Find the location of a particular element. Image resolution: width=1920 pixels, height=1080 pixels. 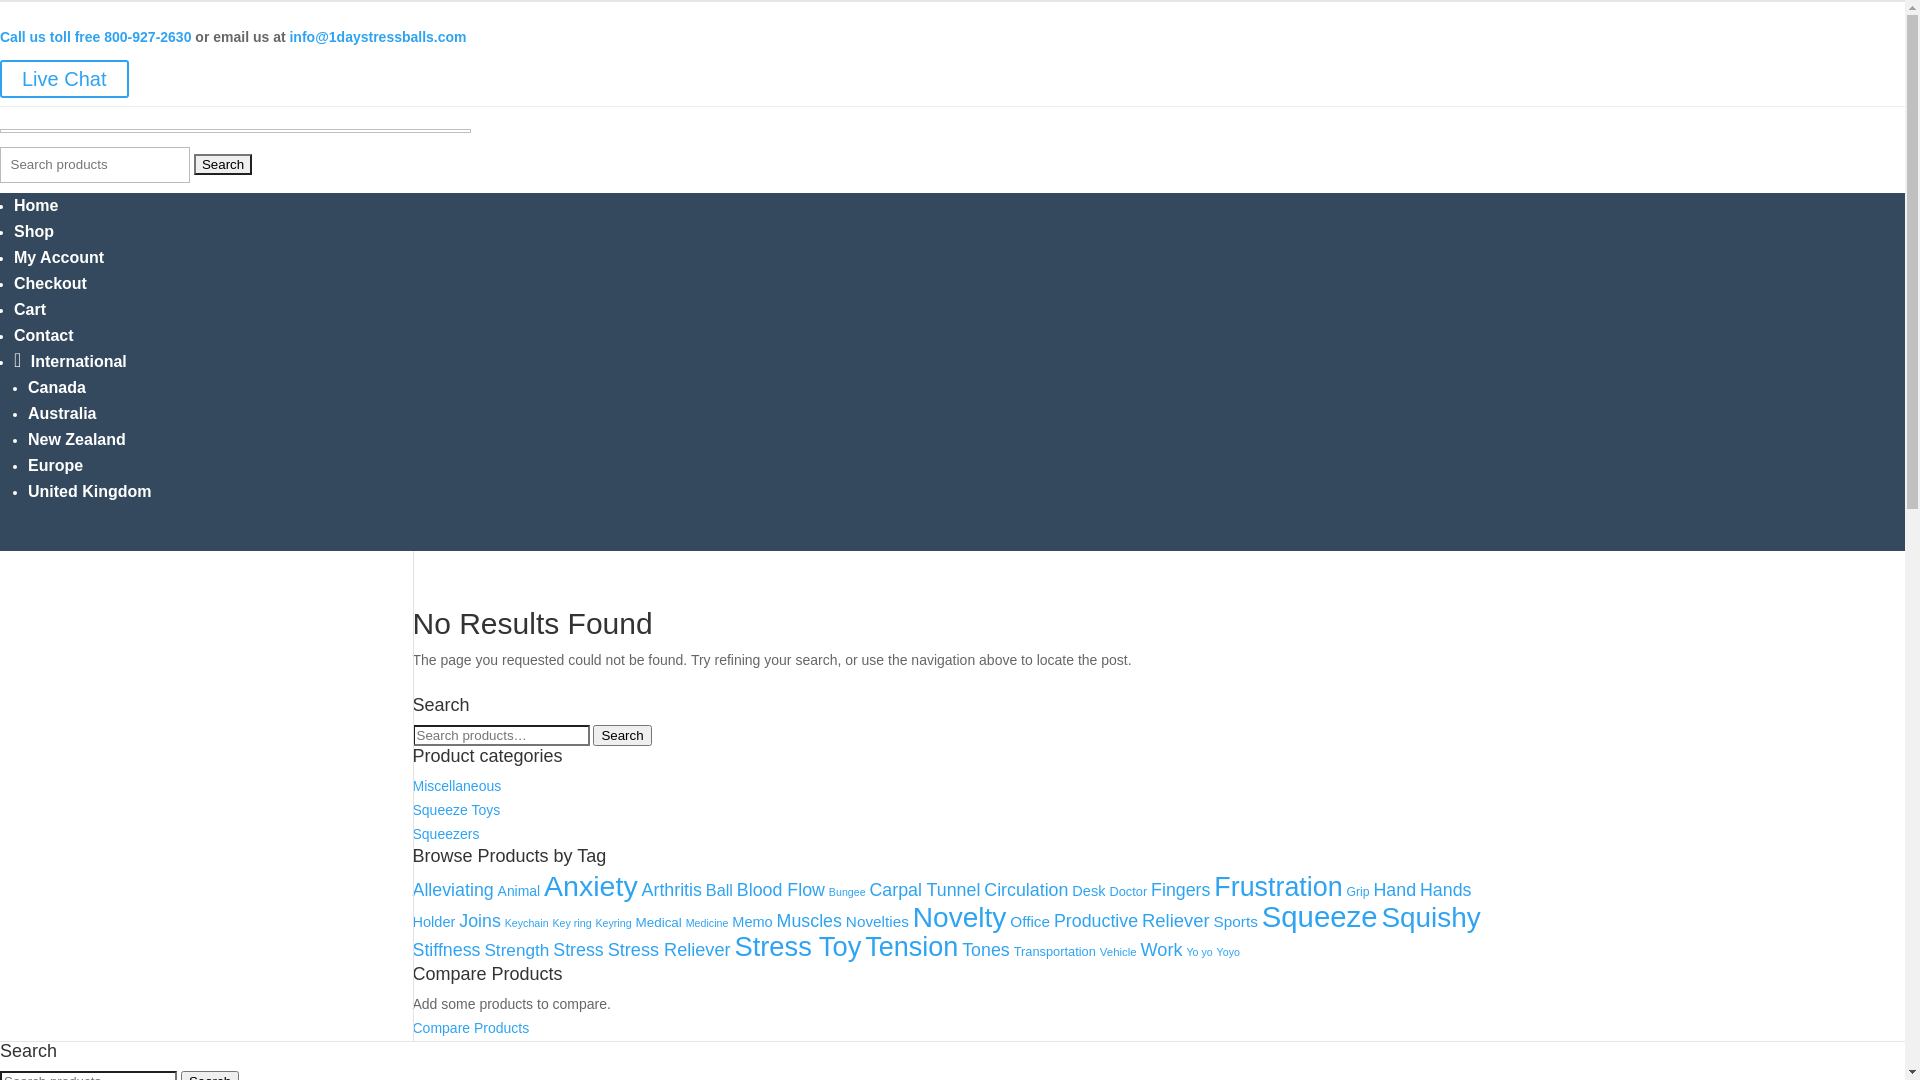

My Account is located at coordinates (59, 258).